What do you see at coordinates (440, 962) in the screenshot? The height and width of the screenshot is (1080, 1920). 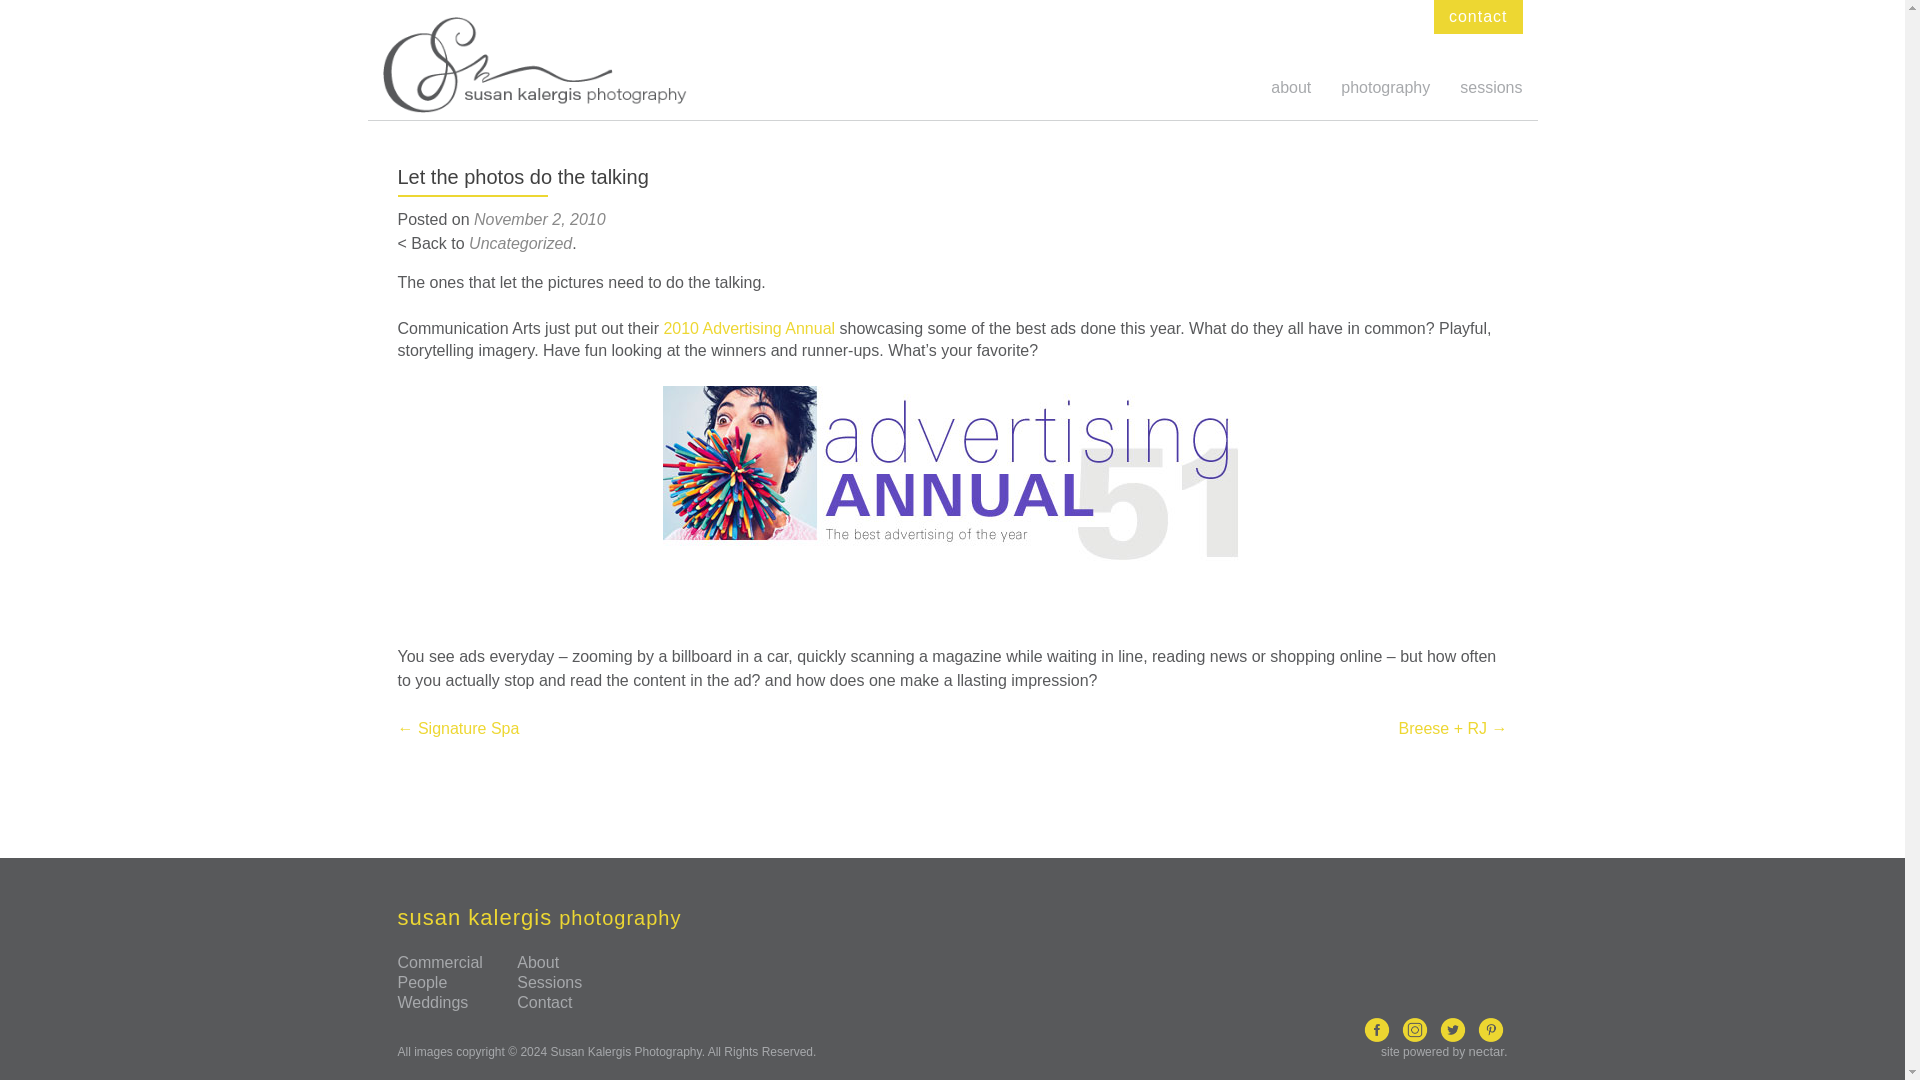 I see `Commercial` at bounding box center [440, 962].